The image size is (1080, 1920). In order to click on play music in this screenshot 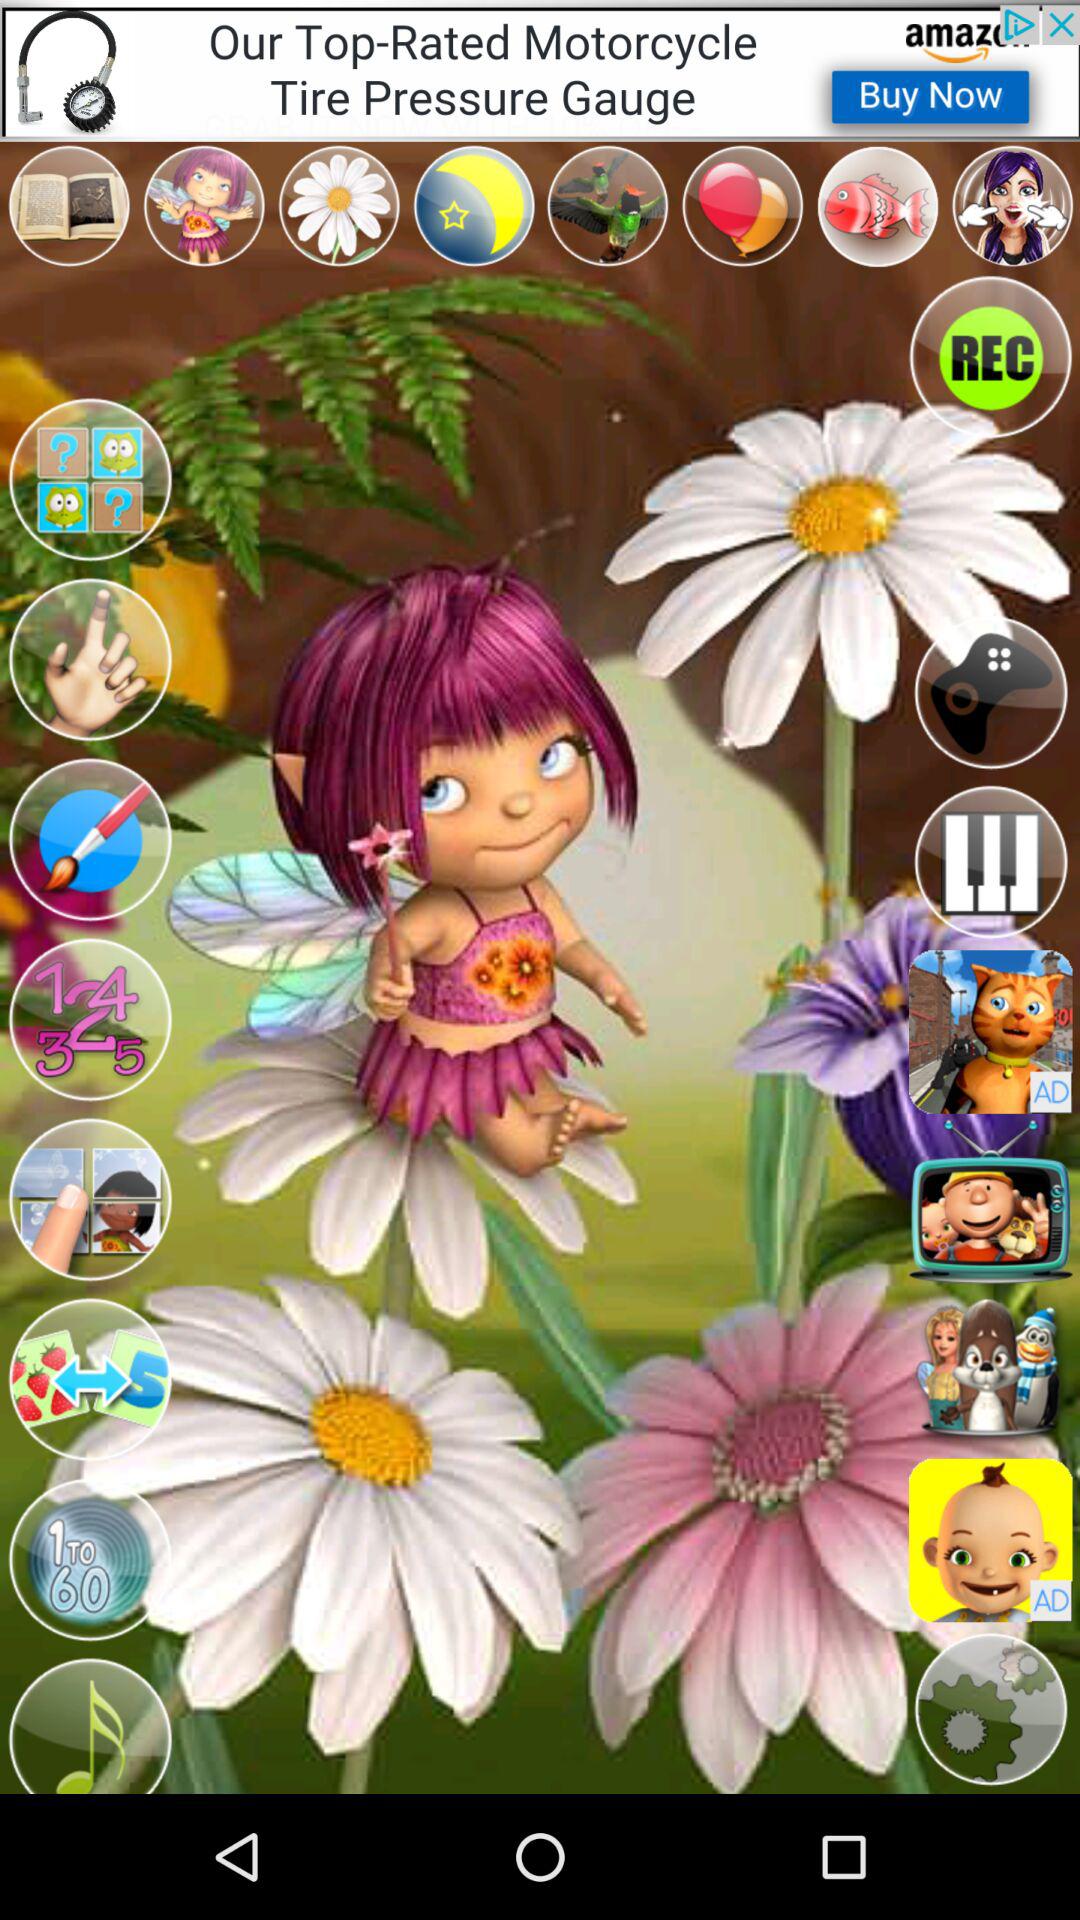, I will do `click(90, 1722)`.